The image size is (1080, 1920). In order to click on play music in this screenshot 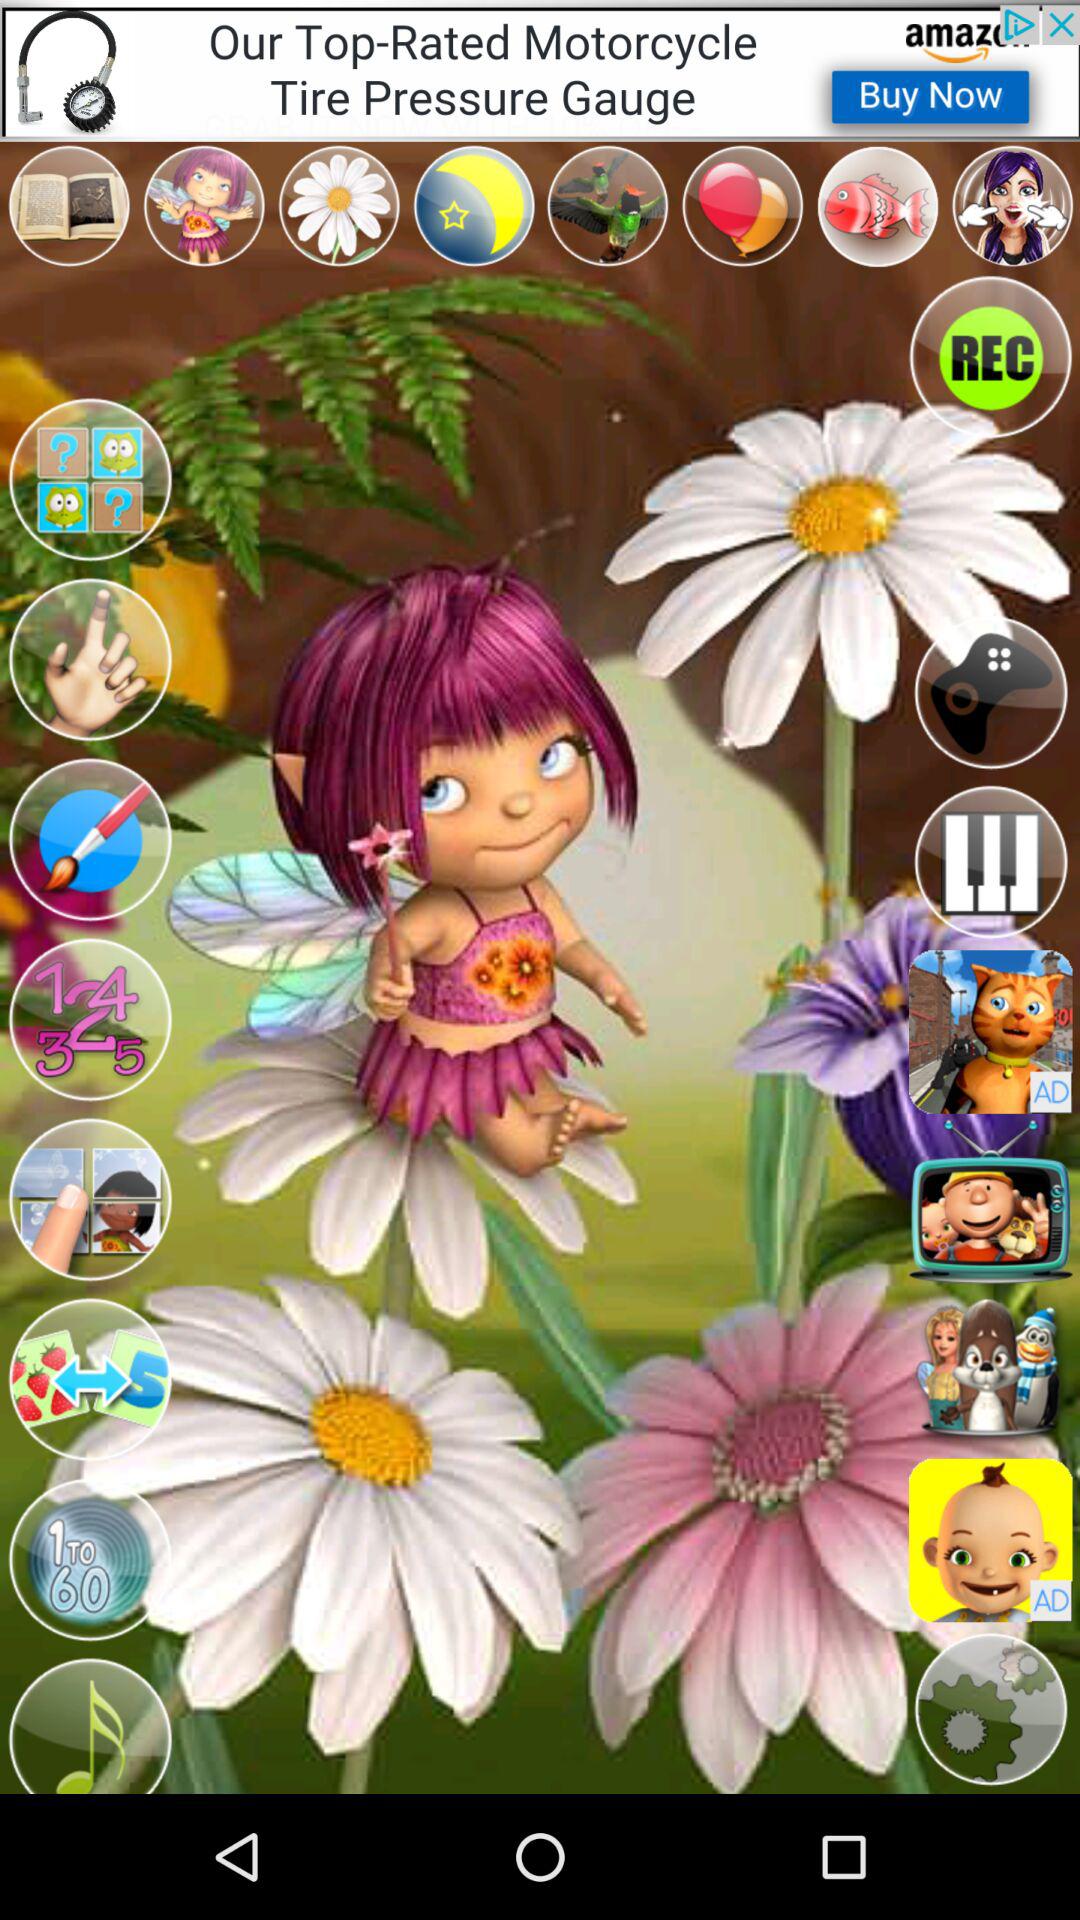, I will do `click(90, 1722)`.